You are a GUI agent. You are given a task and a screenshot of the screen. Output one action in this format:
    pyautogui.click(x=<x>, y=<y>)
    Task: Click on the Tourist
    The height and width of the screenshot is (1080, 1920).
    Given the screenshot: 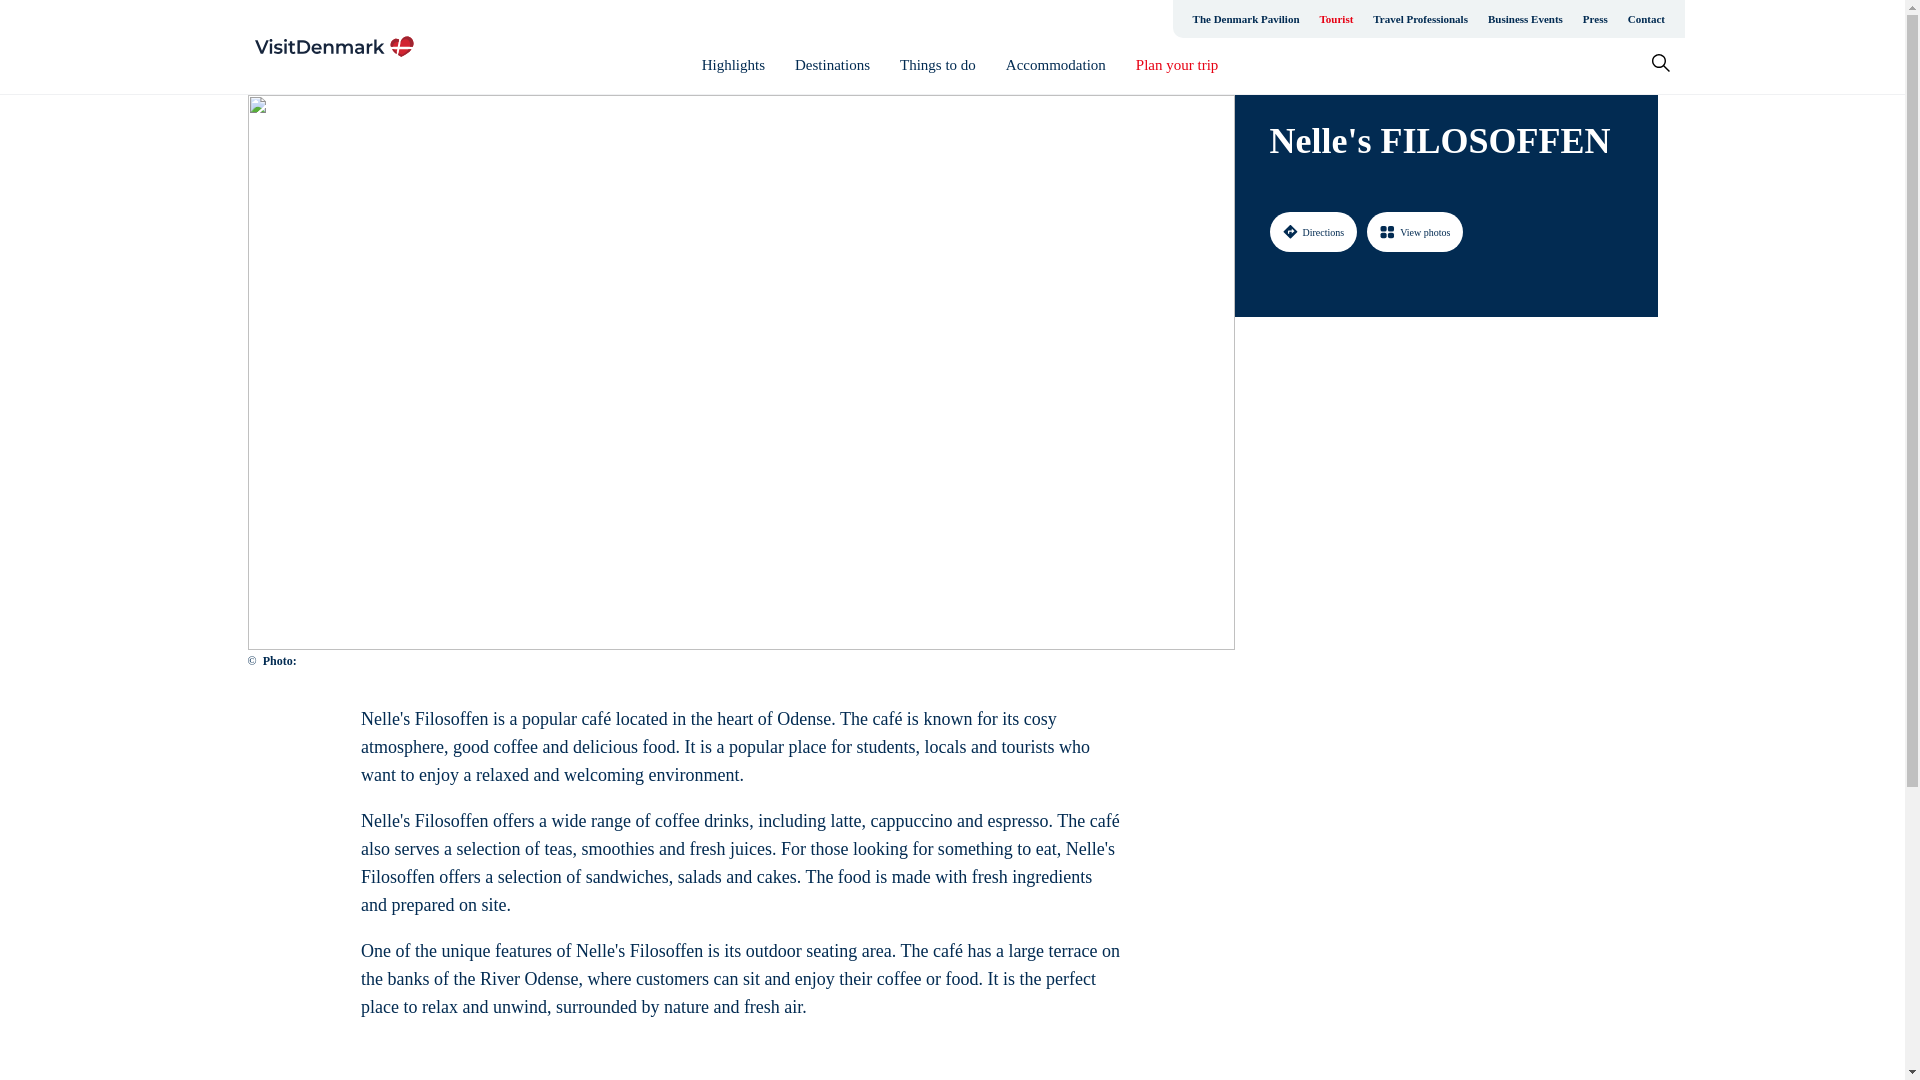 What is the action you would take?
    pyautogui.click(x=1336, y=18)
    